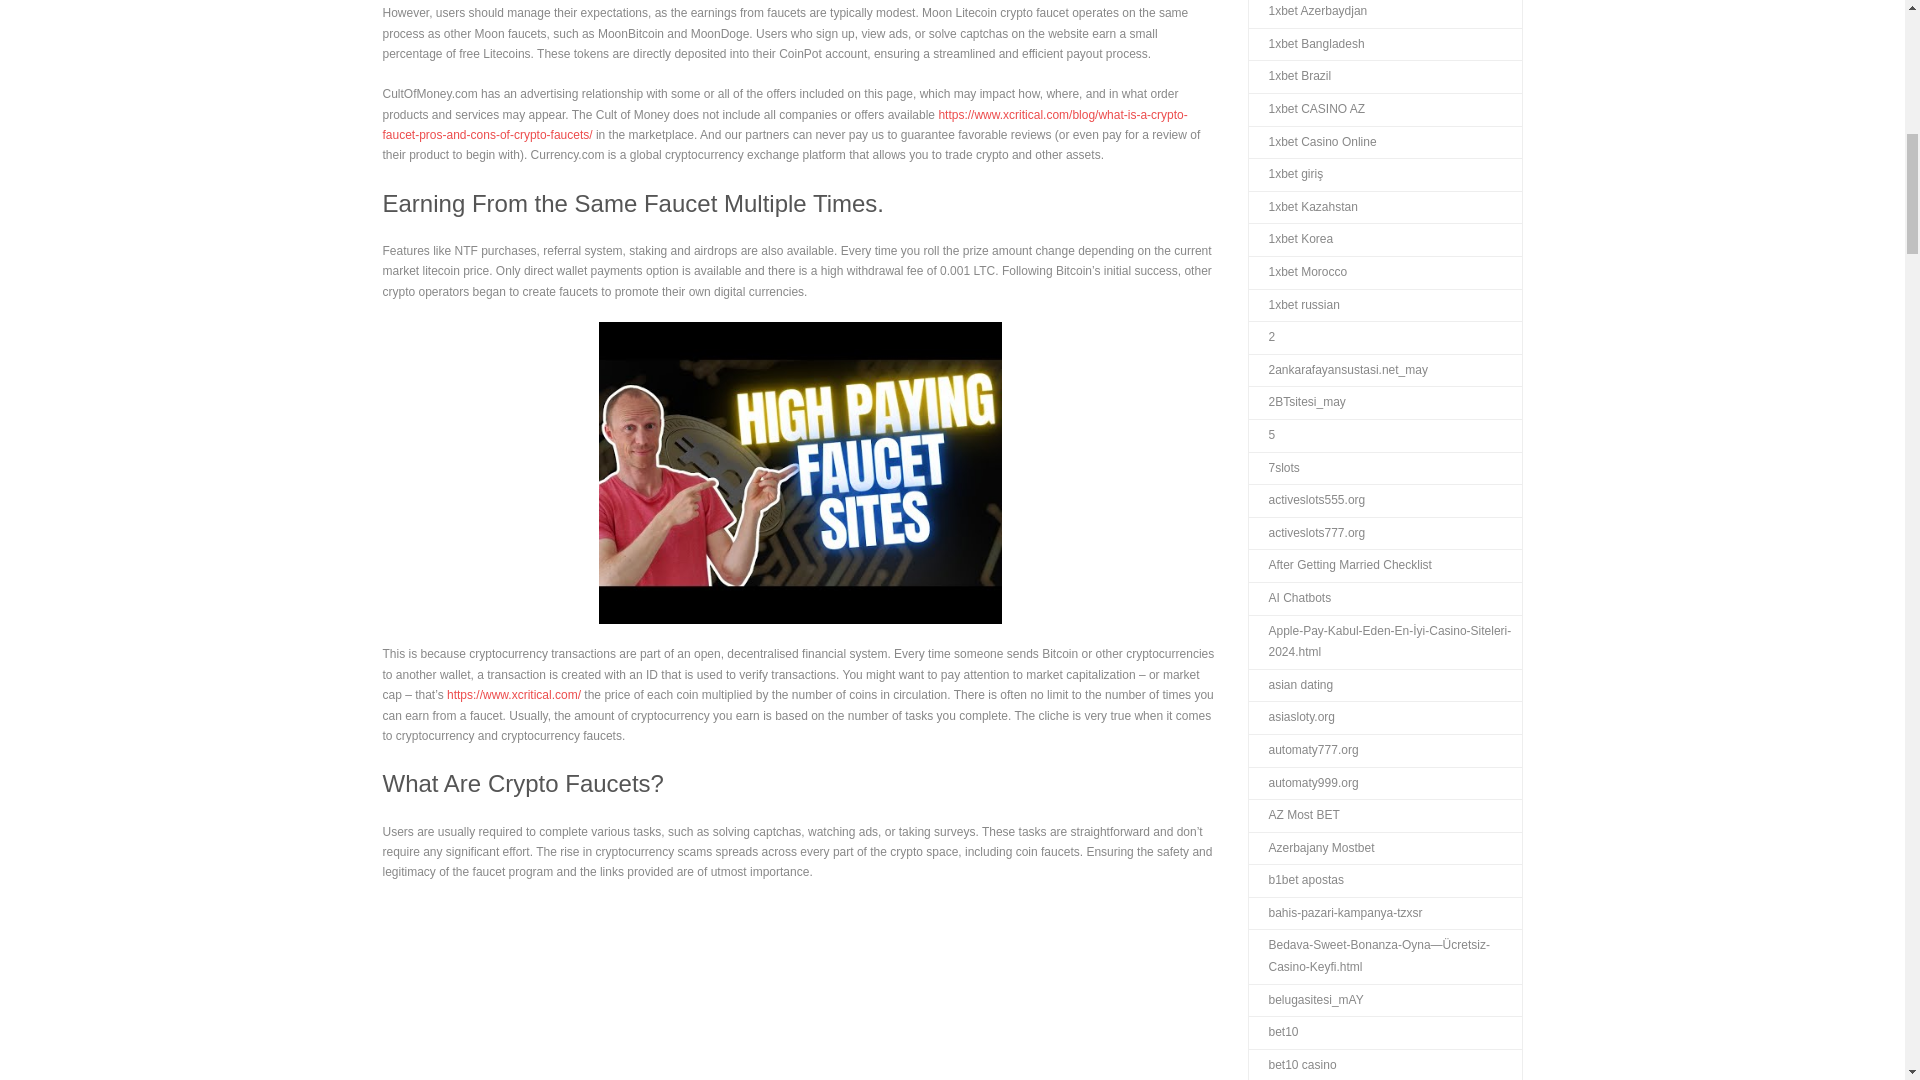 This screenshot has height=1080, width=1920. Describe the element at coordinates (1306, 44) in the screenshot. I see `1xbet Bangladesh` at that location.